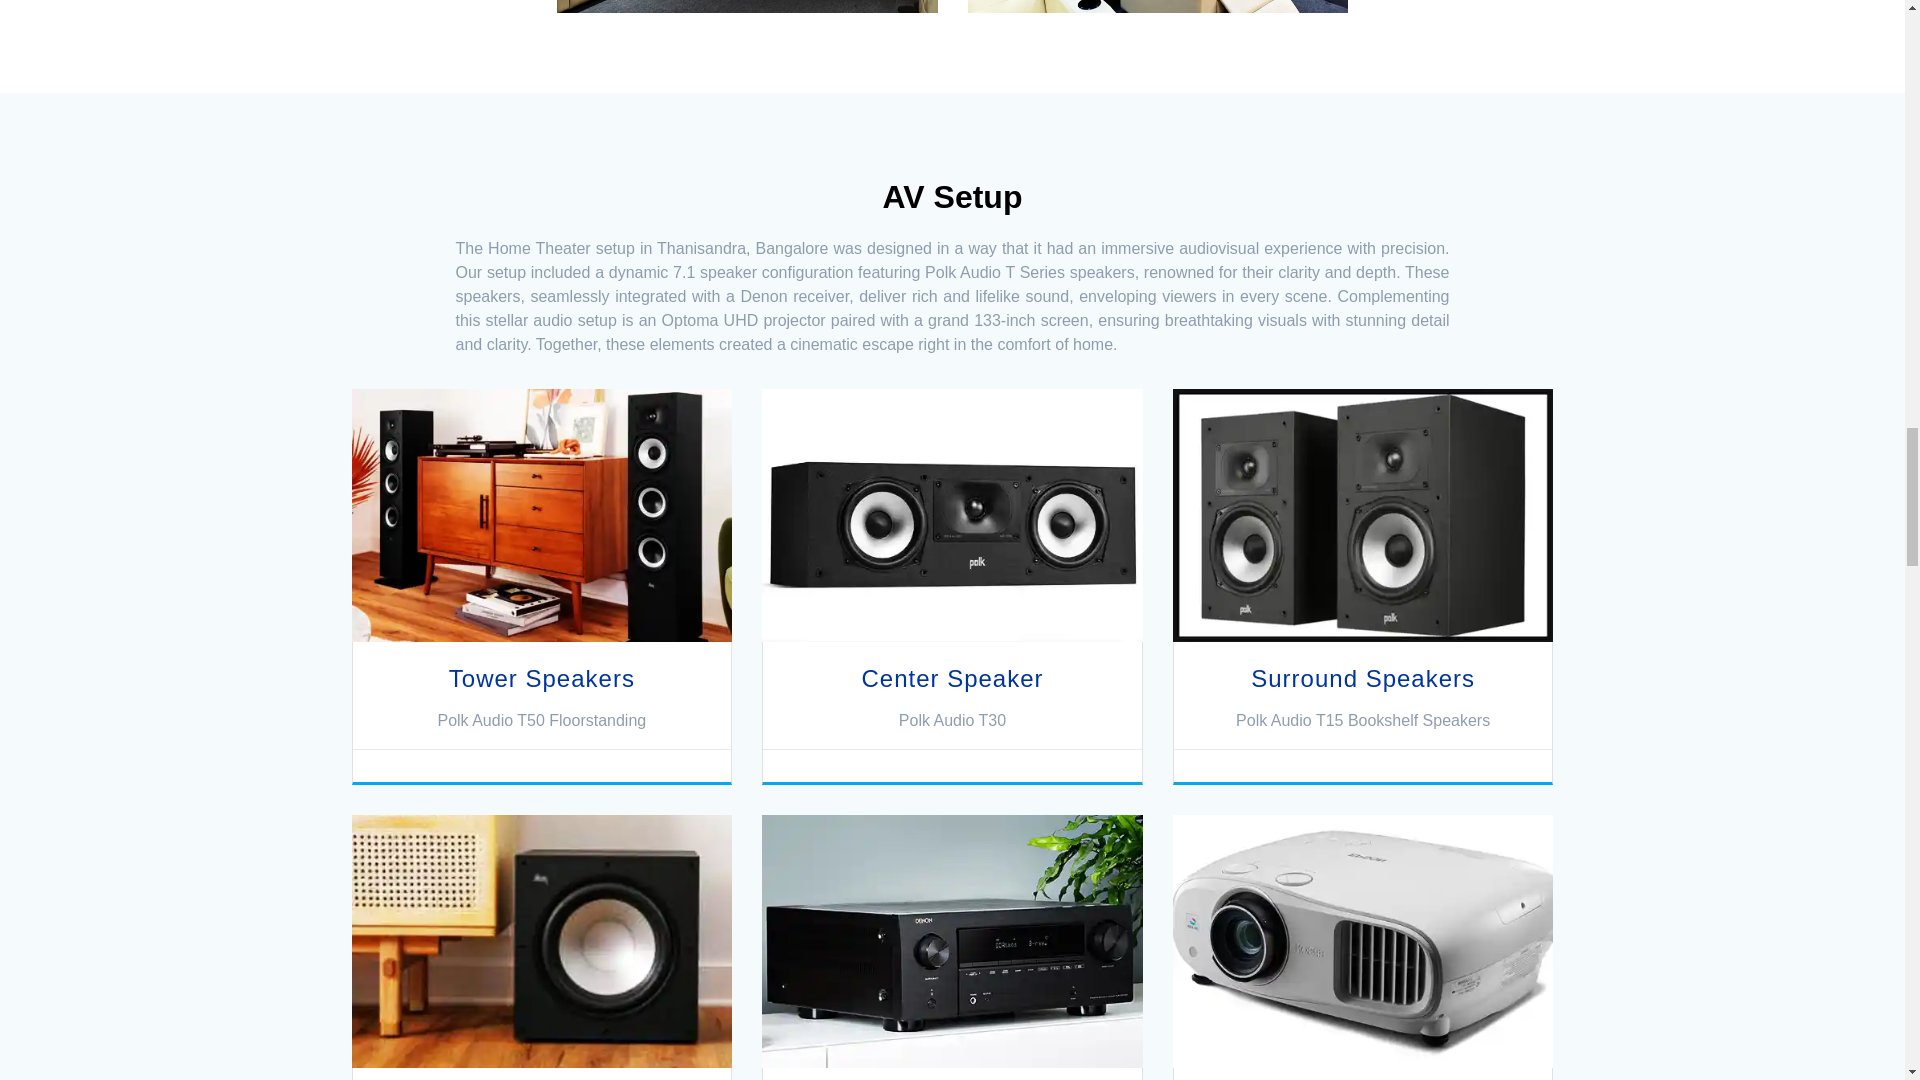  What do you see at coordinates (952, 942) in the screenshot?
I see `Denon AVC X3700H 9.2ch 8K AV Reciever` at bounding box center [952, 942].